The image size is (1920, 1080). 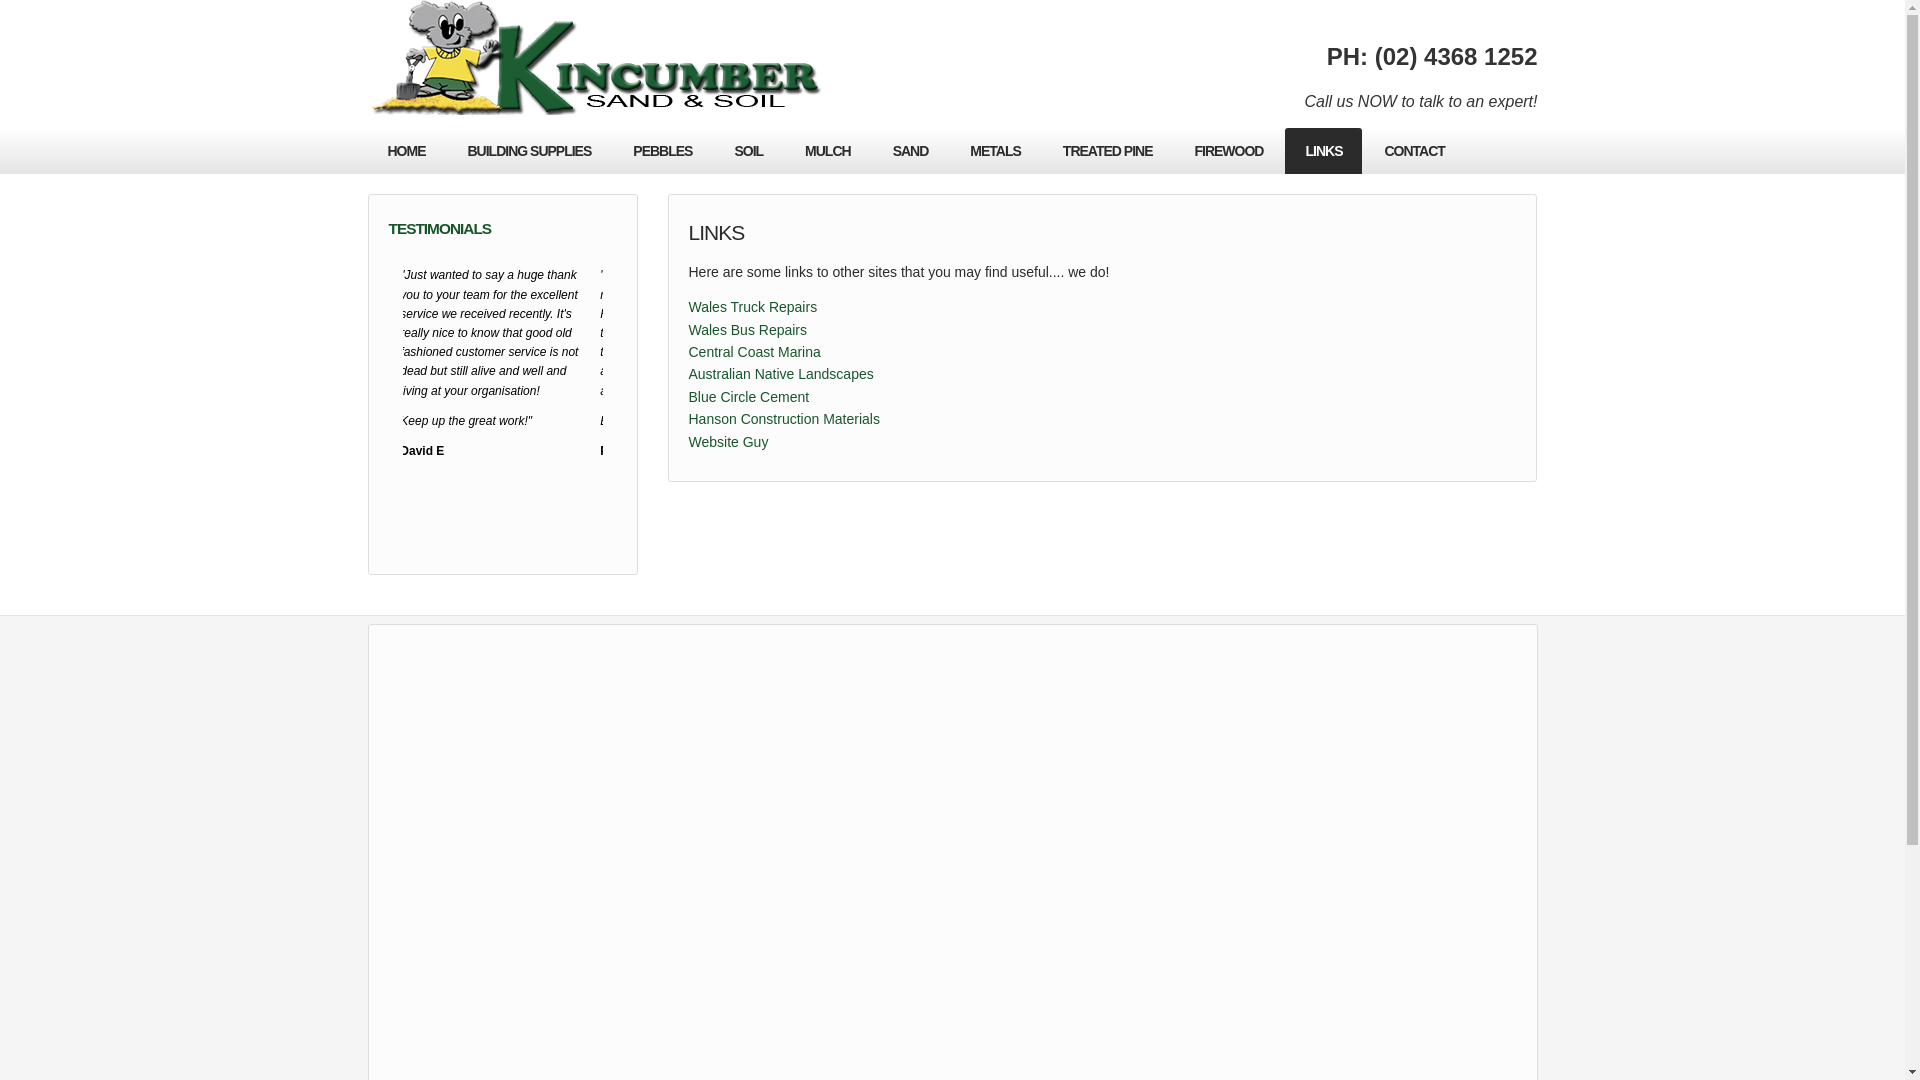 I want to click on     , so click(x=431, y=406).